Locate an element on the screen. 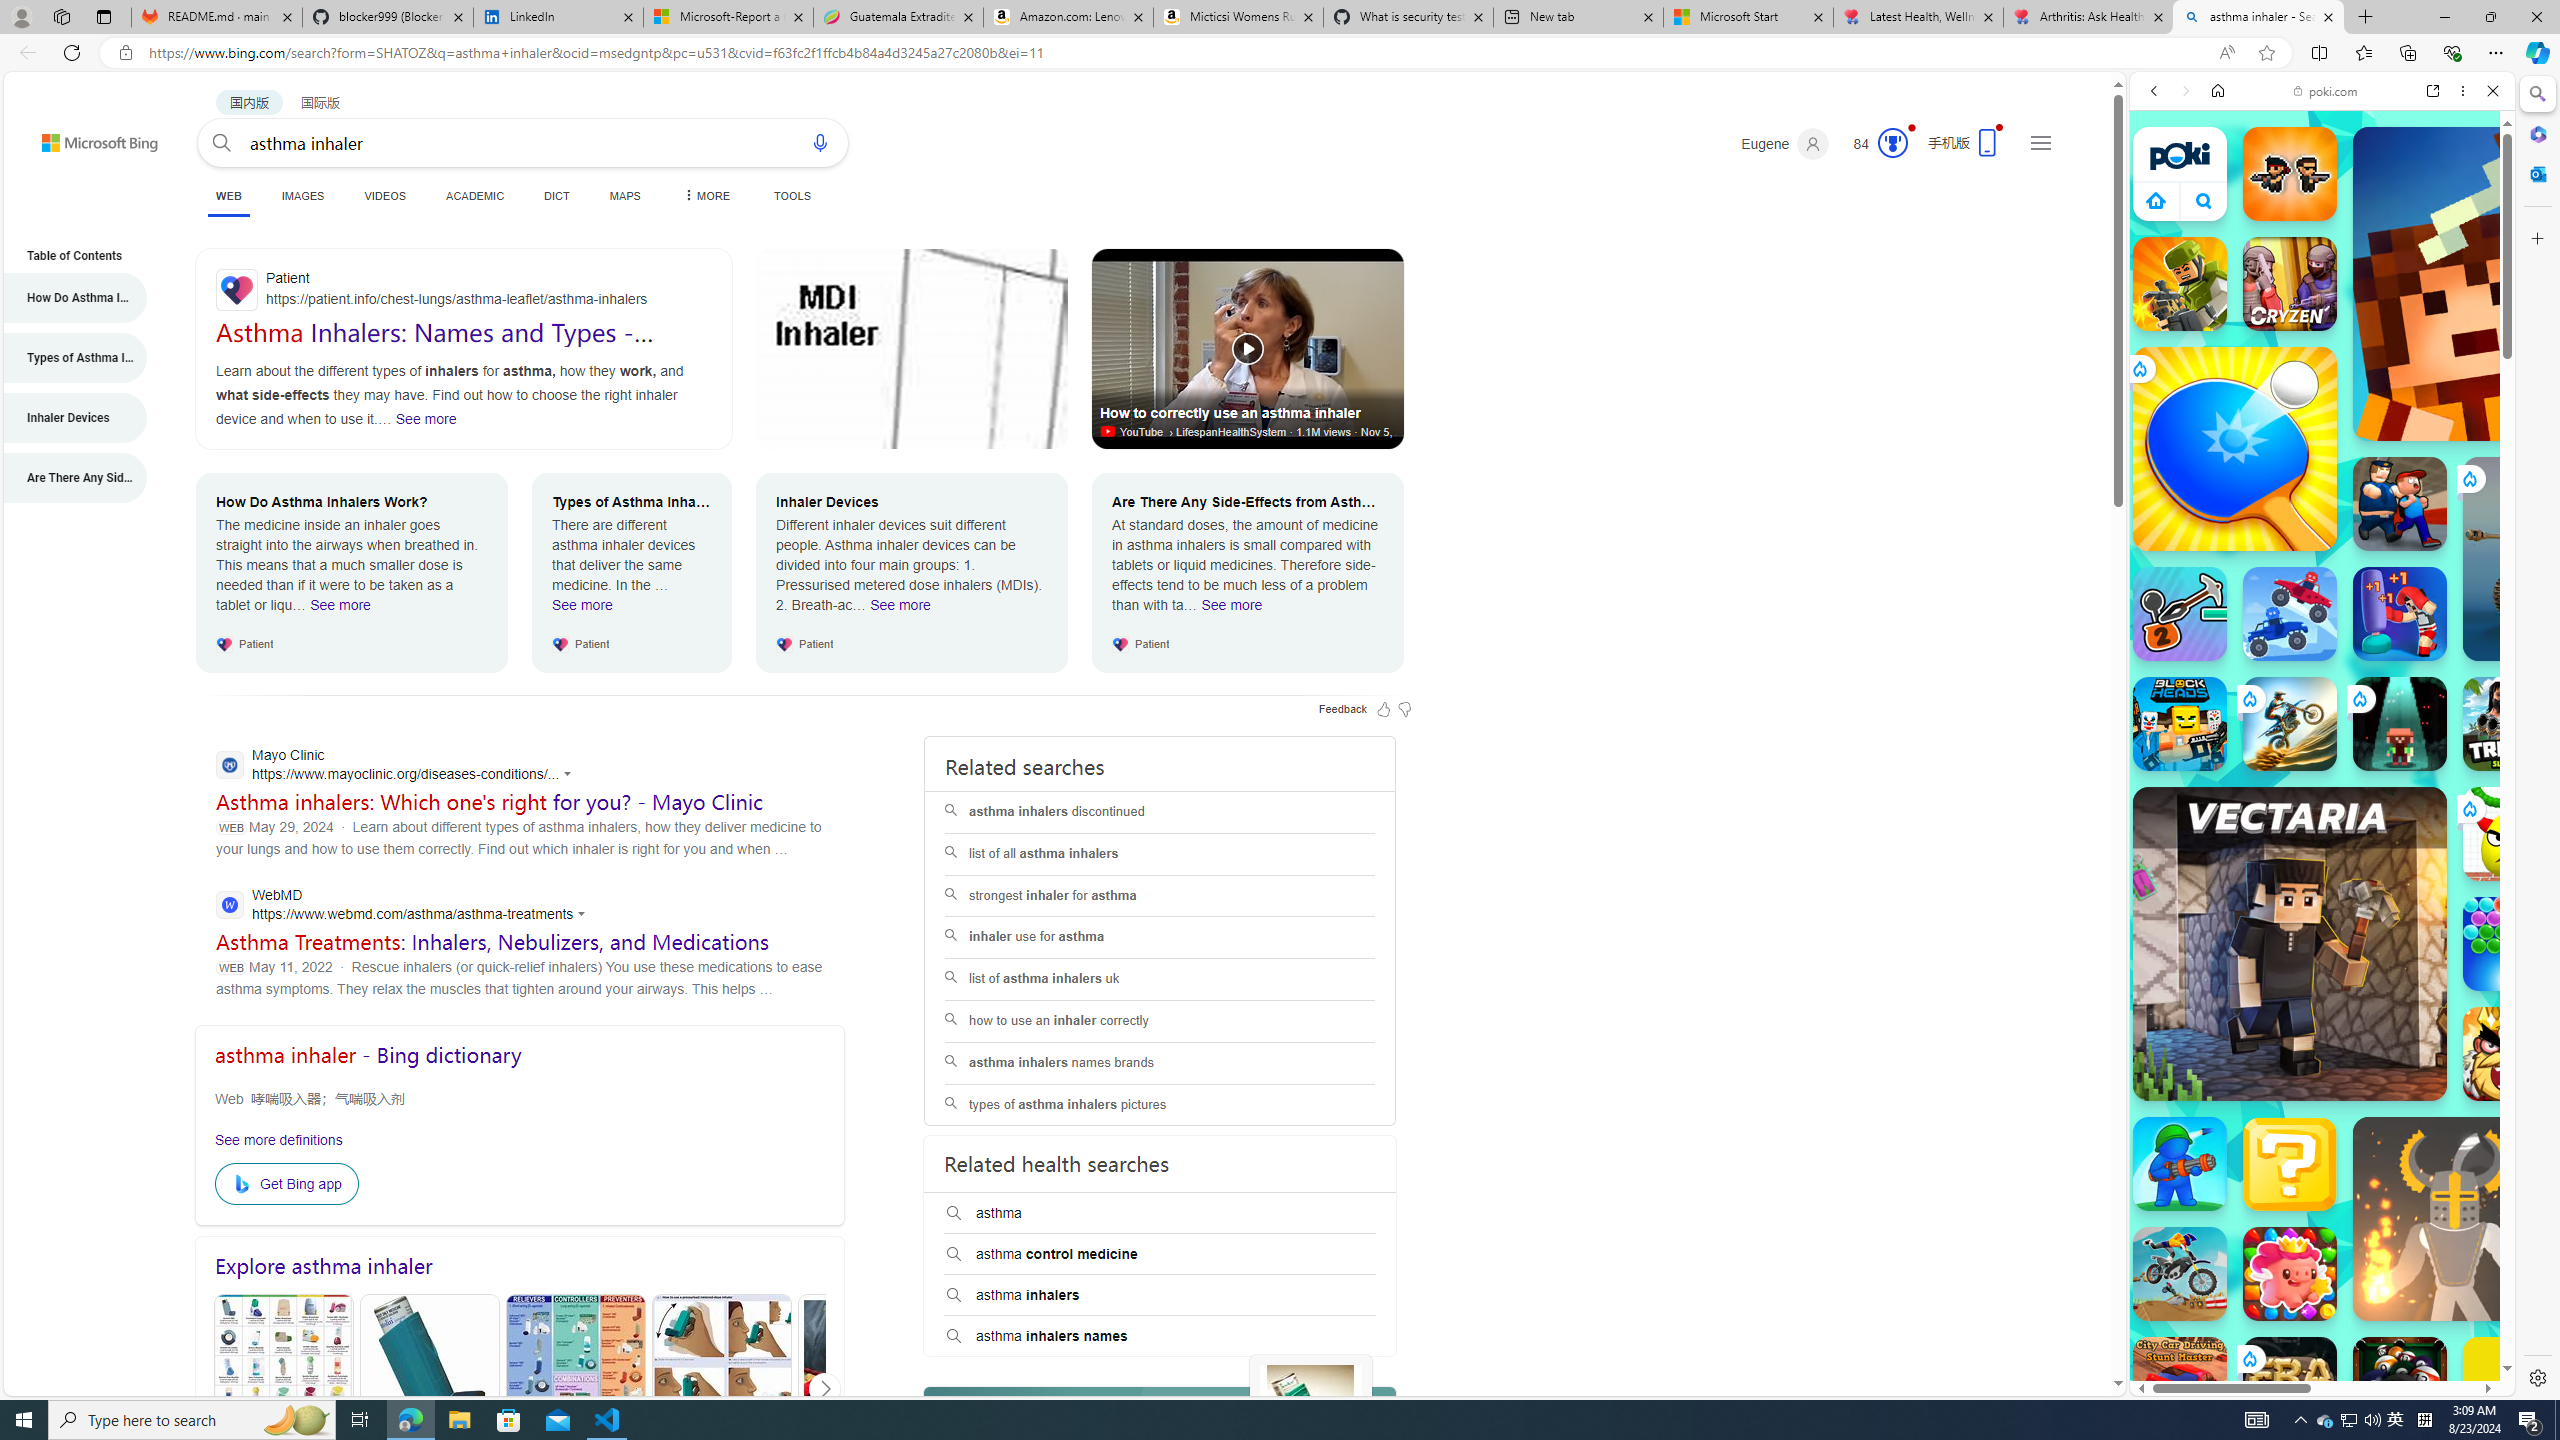  Asthma Inhaler Technique is located at coordinates (722, 1389).